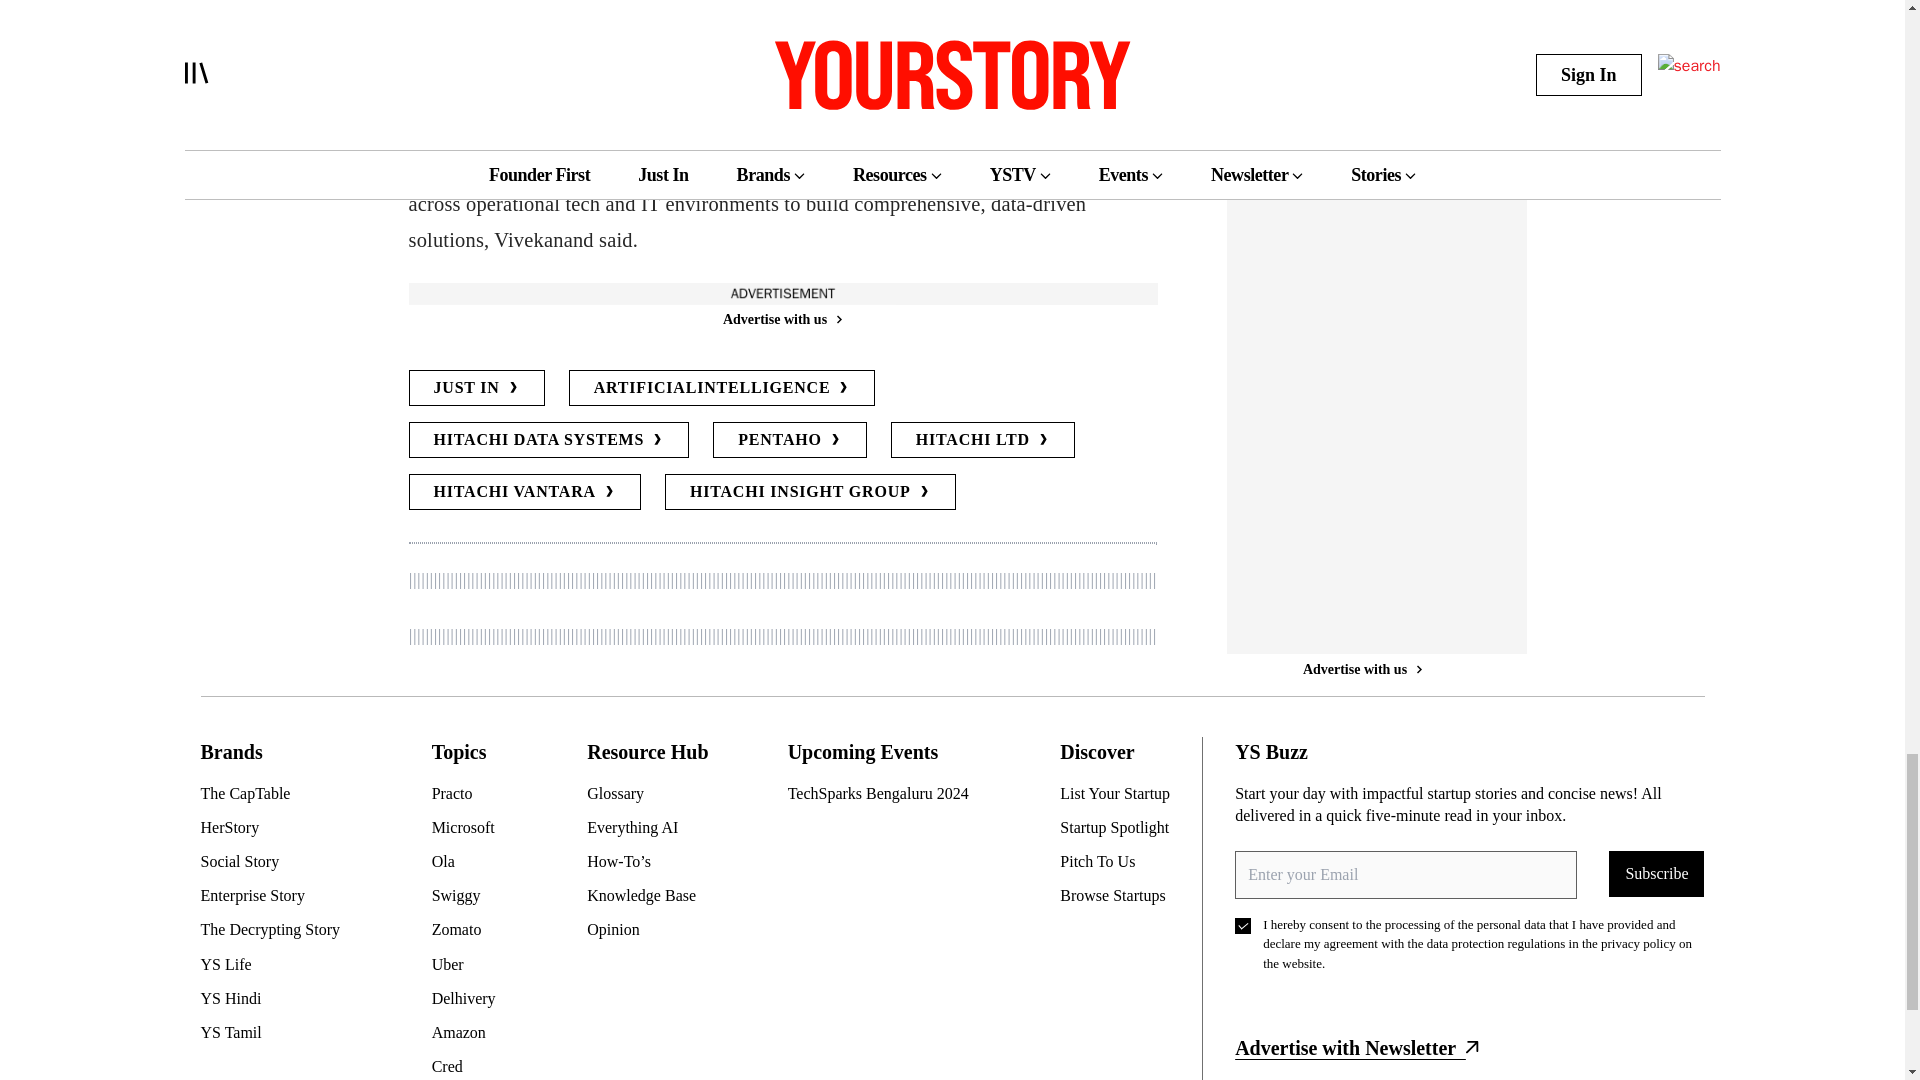  I want to click on HITACHI LTD, so click(982, 440).